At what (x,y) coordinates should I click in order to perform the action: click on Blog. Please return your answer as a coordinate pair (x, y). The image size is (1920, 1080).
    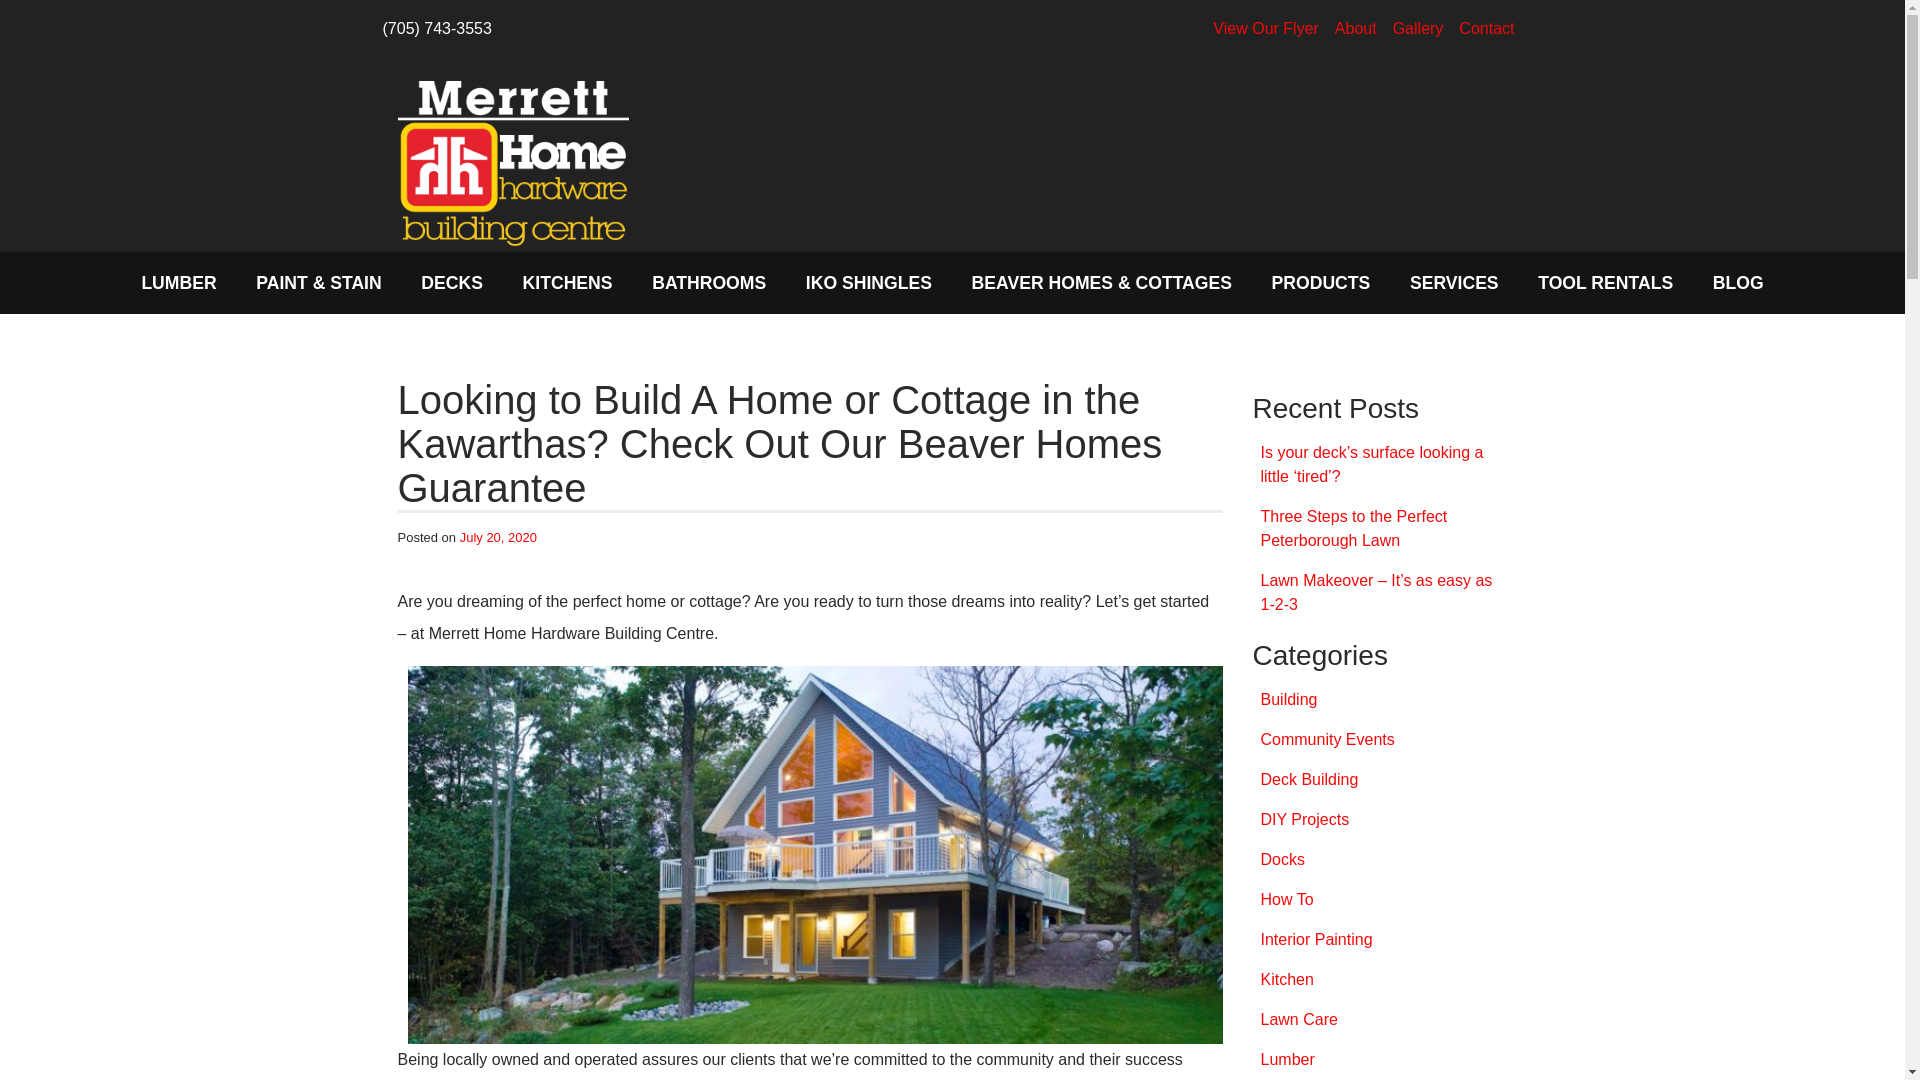
    Looking at the image, I should click on (1738, 282).